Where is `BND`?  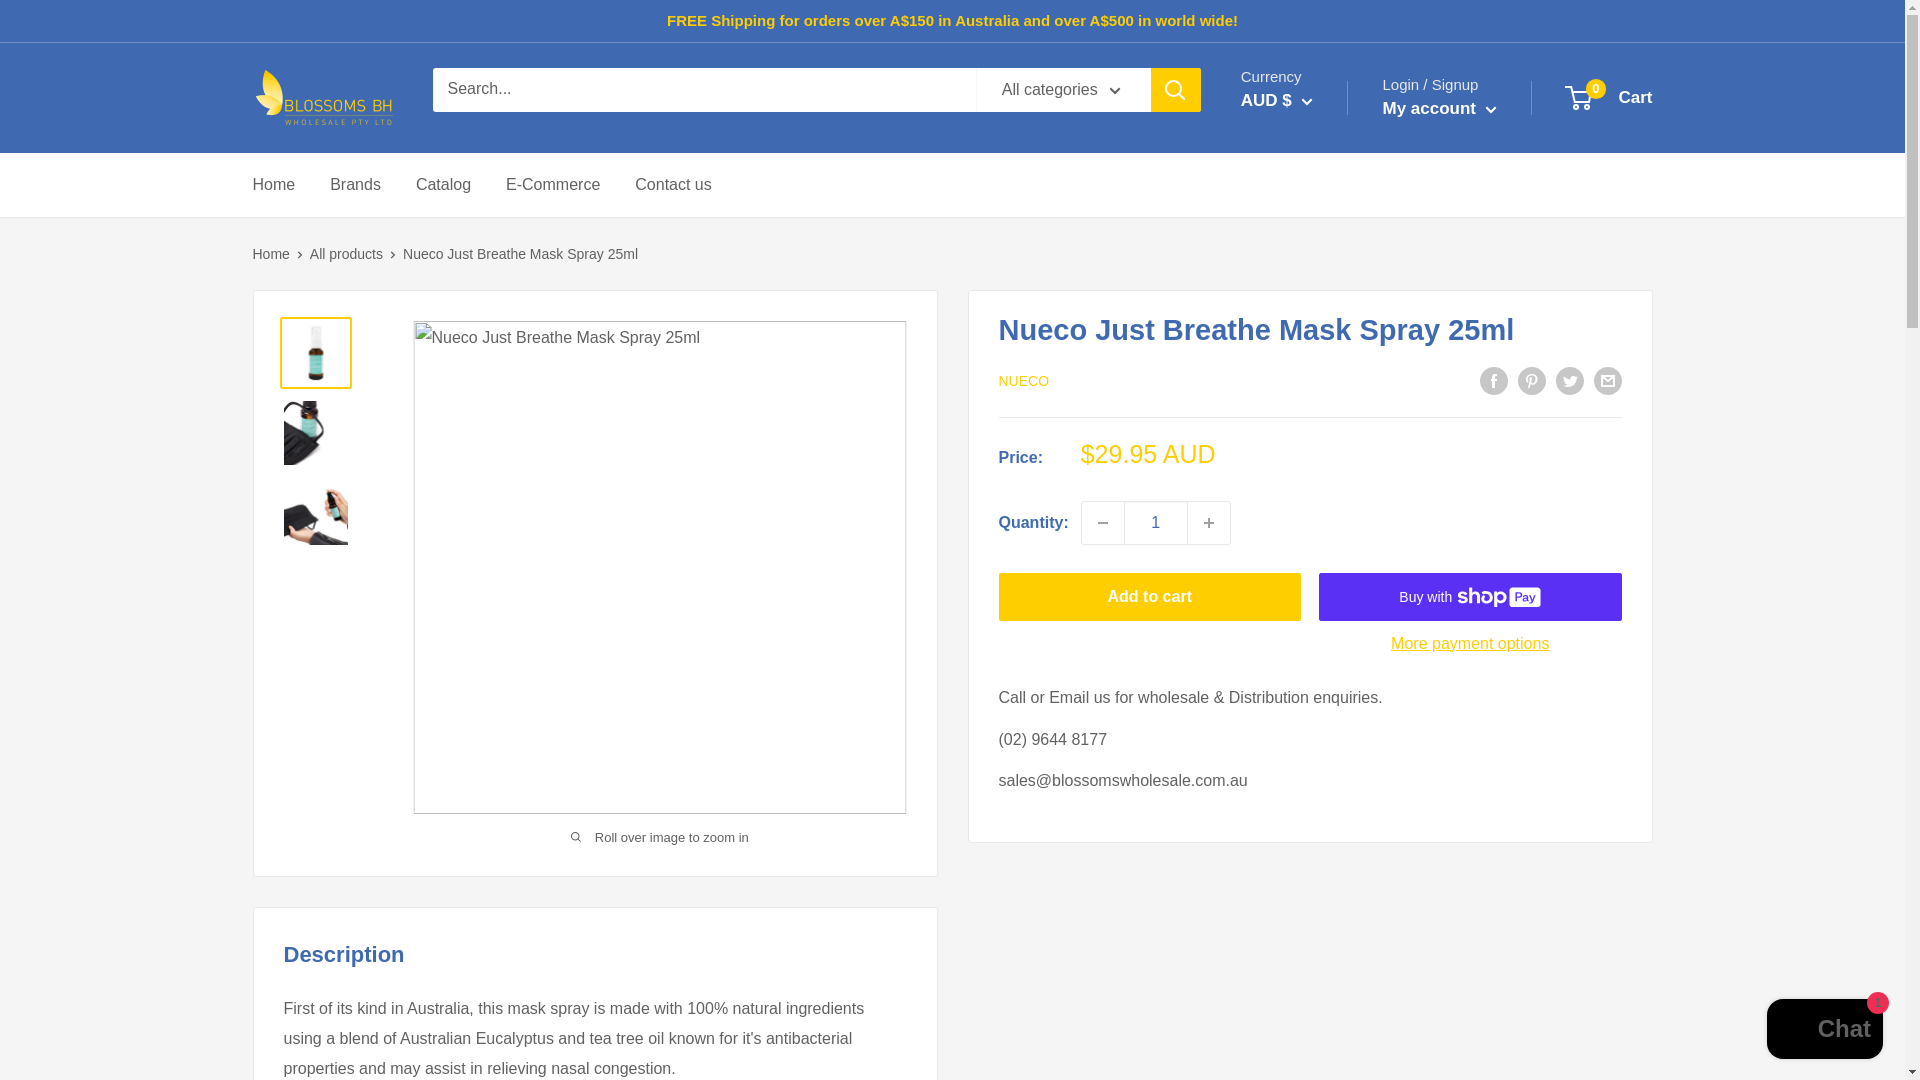 BND is located at coordinates (1307, 732).